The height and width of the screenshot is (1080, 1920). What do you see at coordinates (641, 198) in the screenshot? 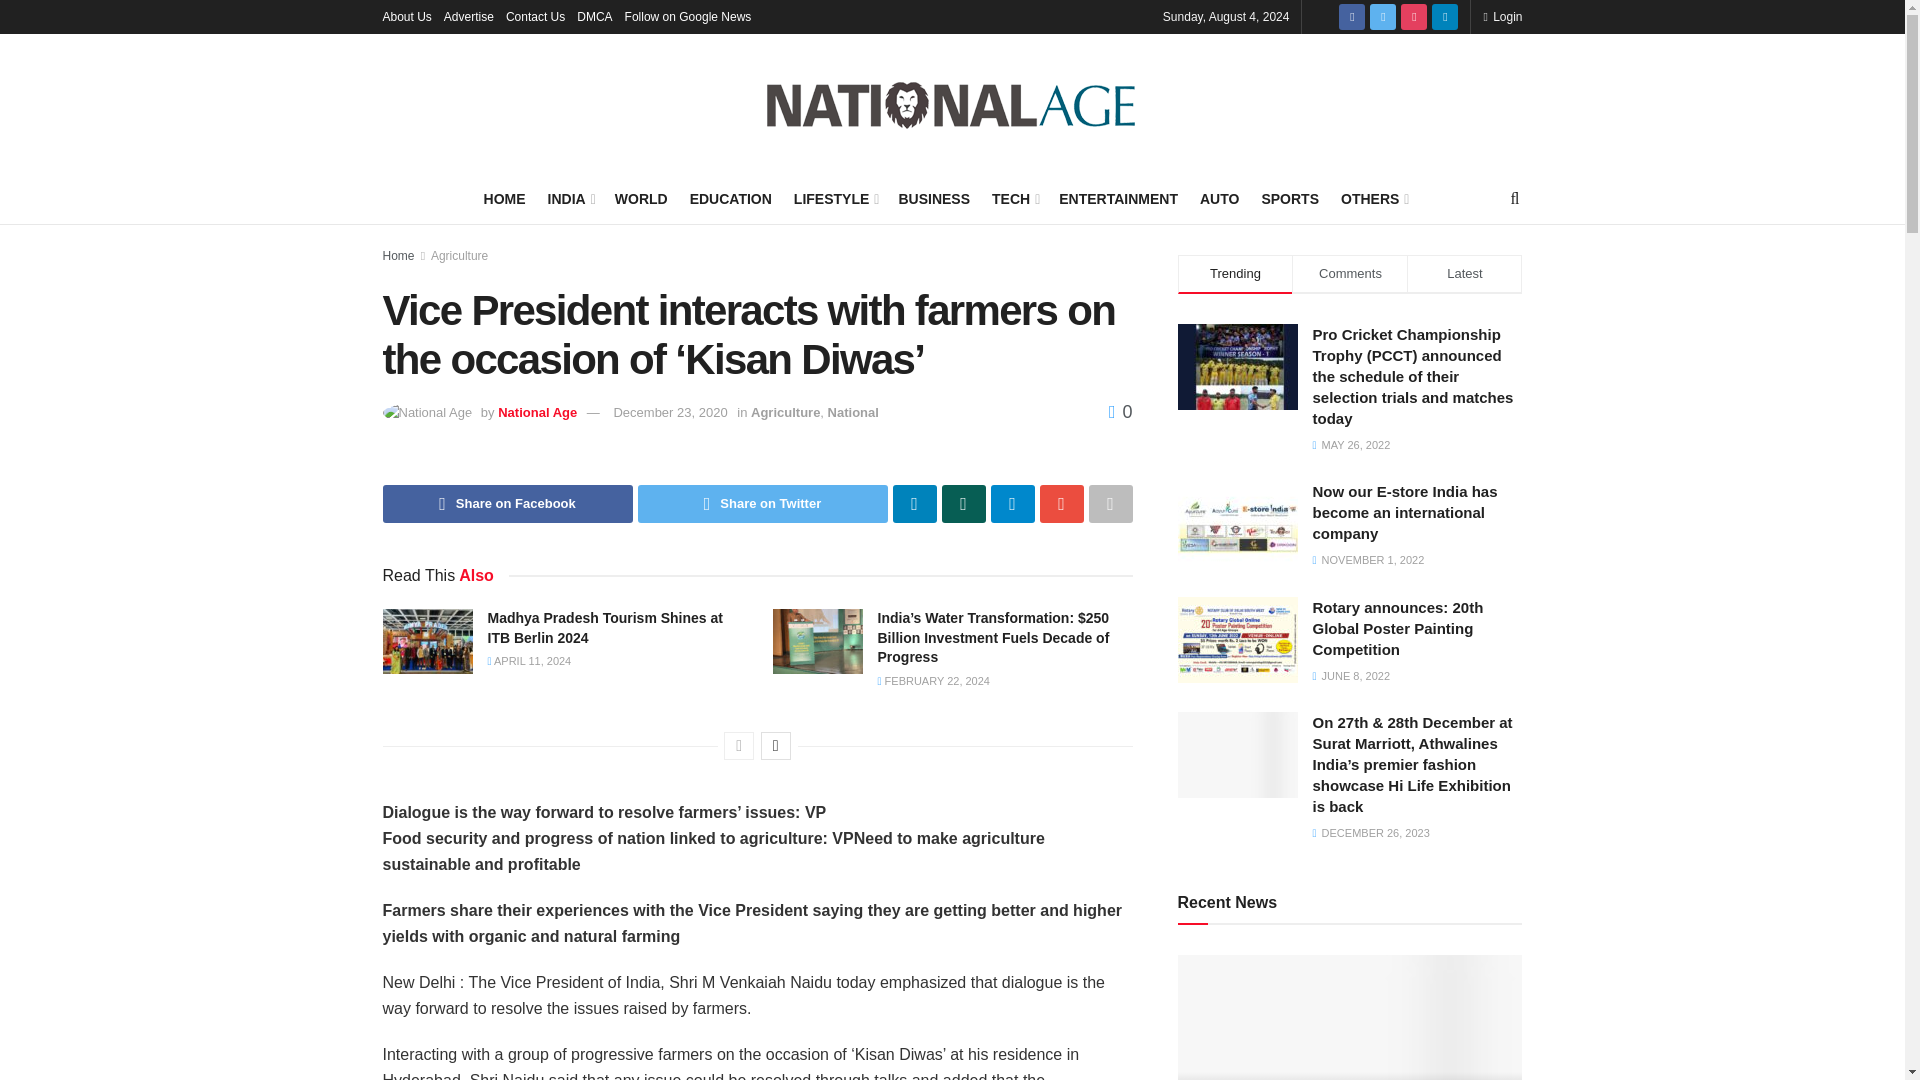
I see `WORLD` at bounding box center [641, 198].